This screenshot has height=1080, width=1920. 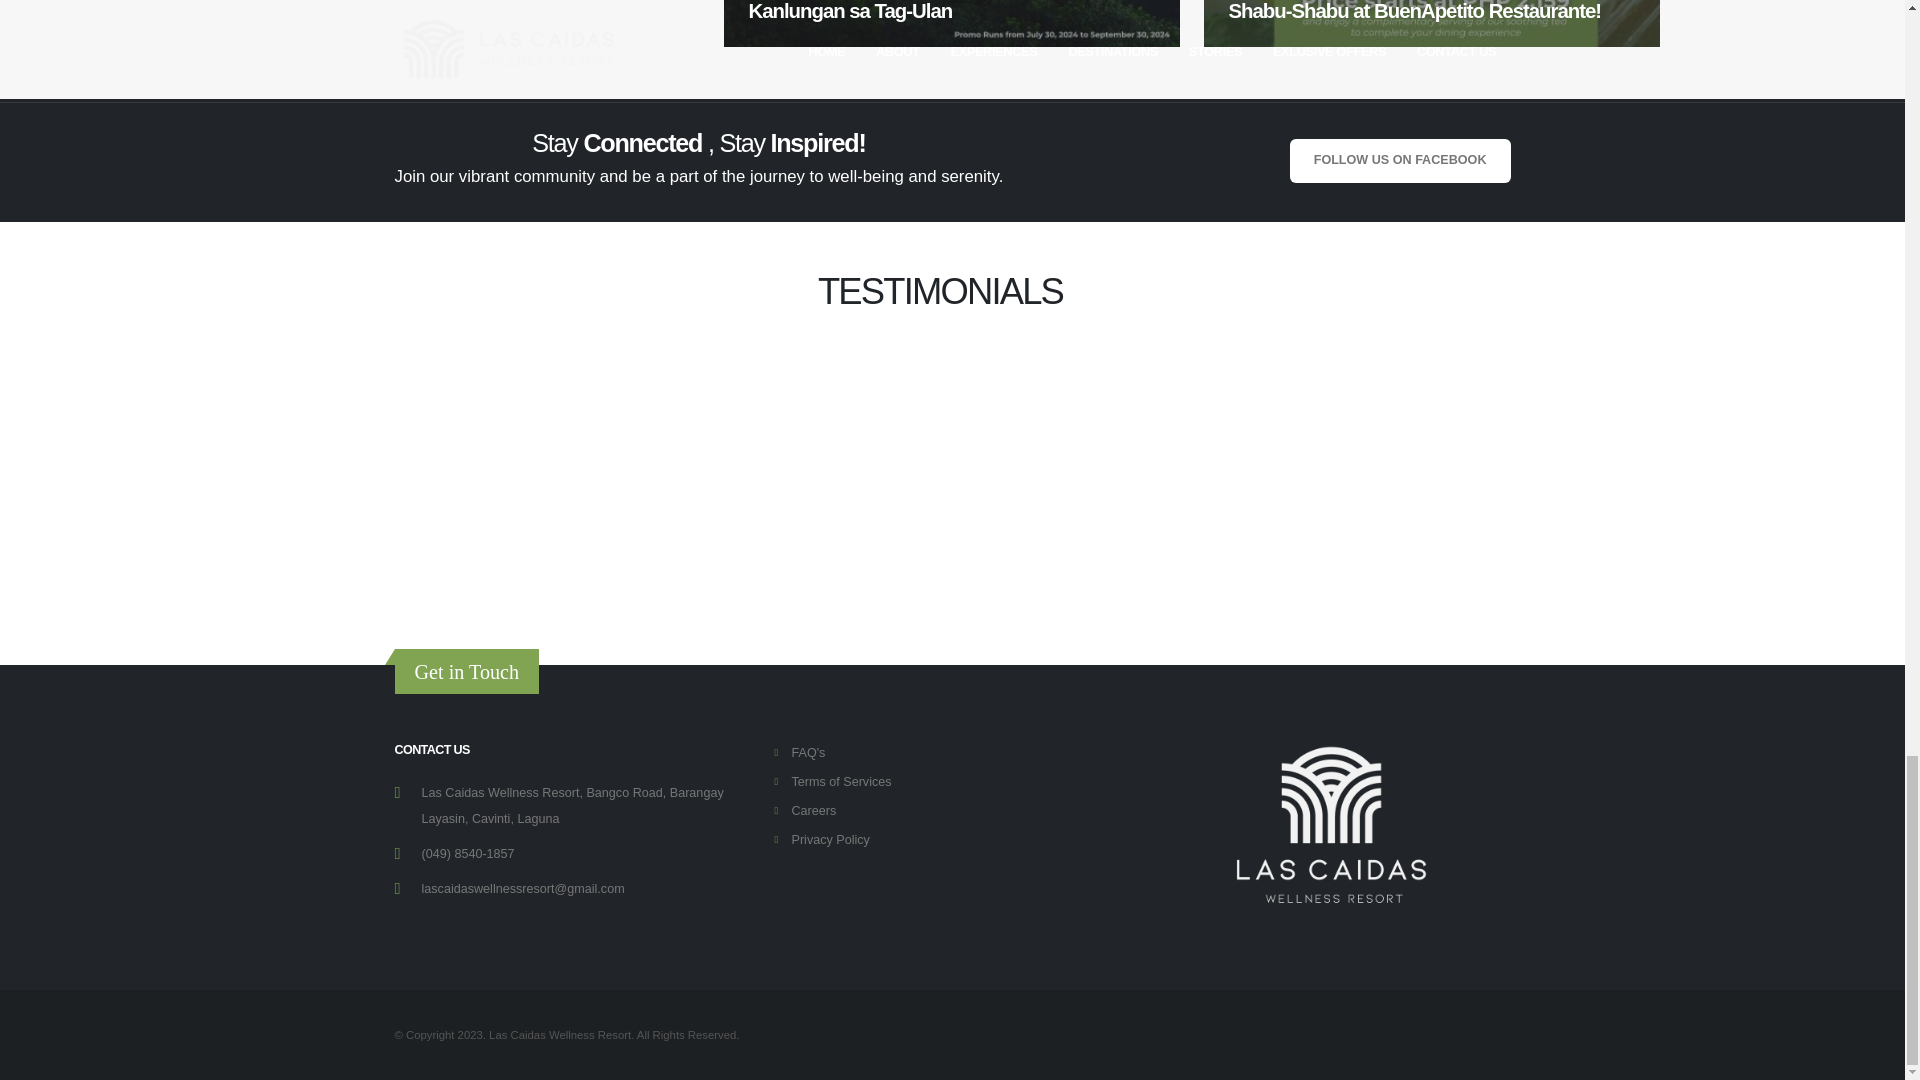 I want to click on Terms of Services, so click(x=840, y=782).